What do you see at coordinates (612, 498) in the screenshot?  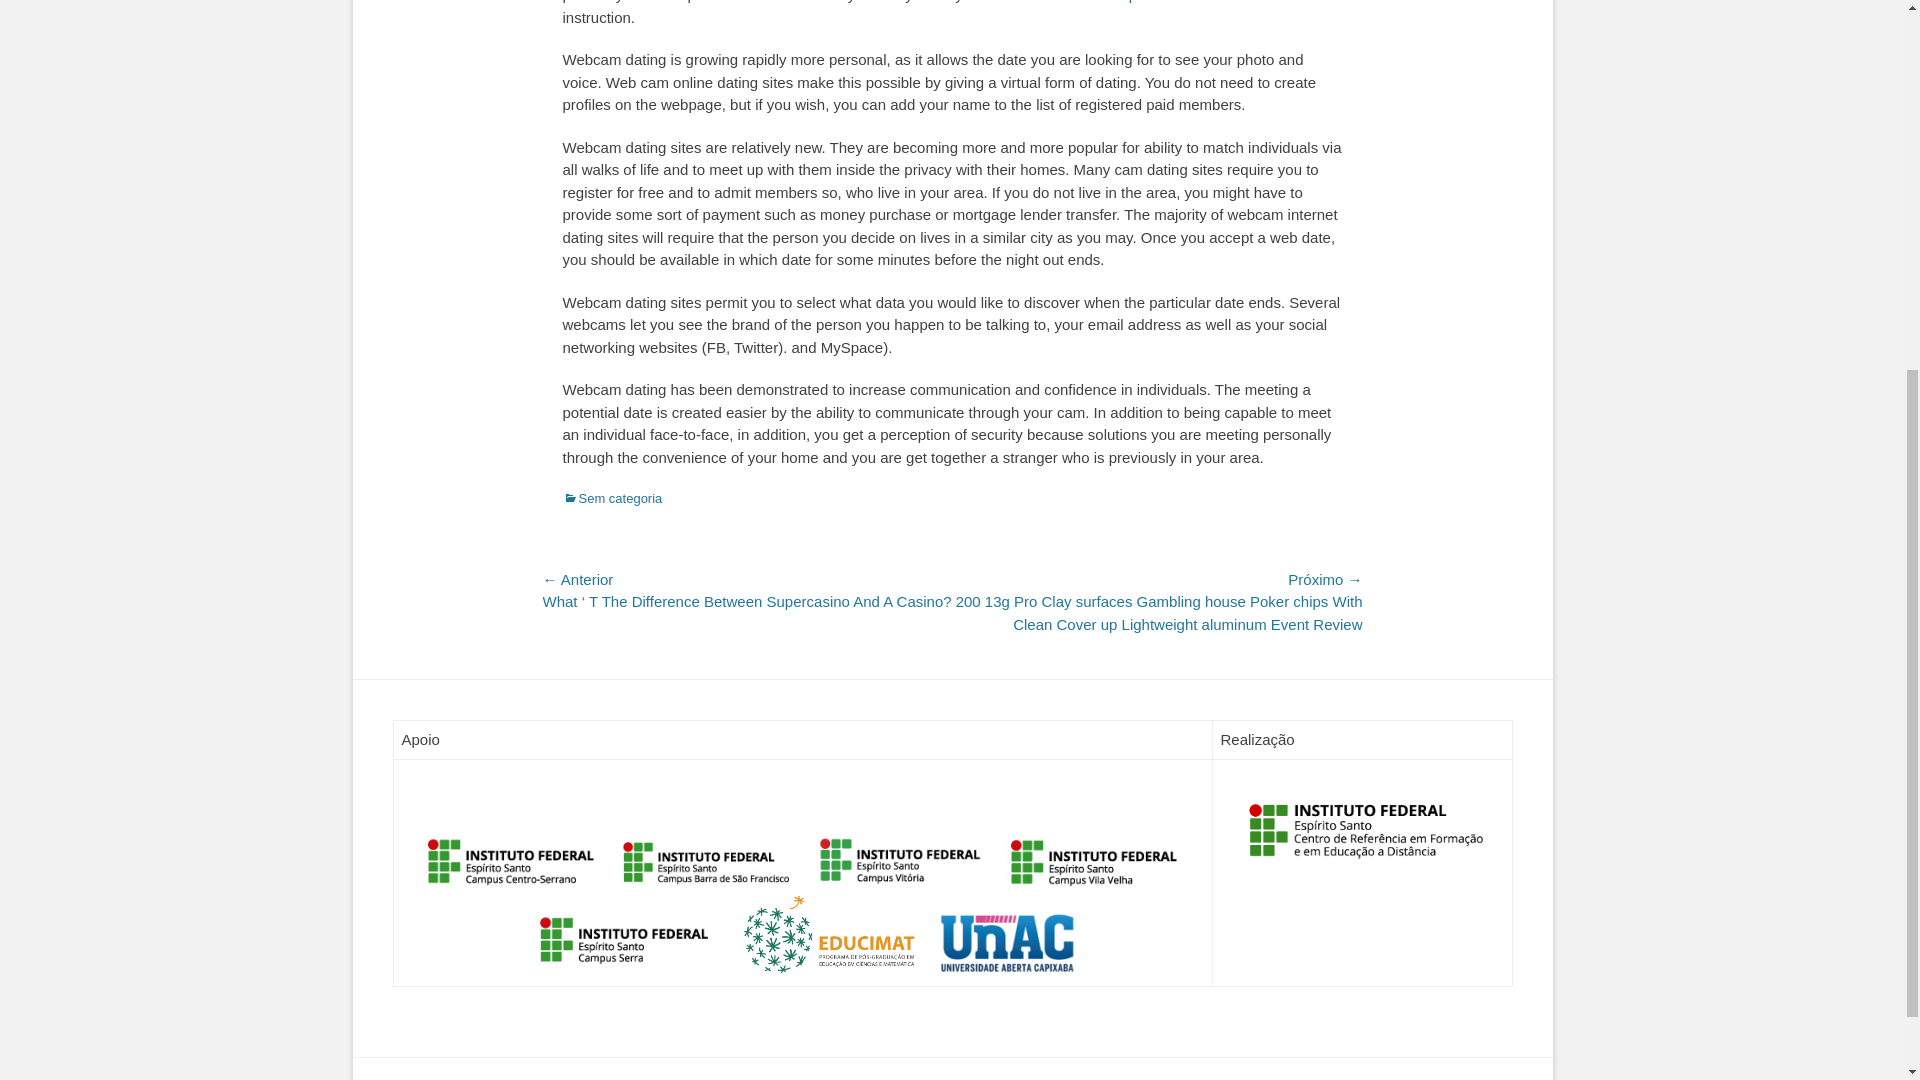 I see `Sem categoria` at bounding box center [612, 498].